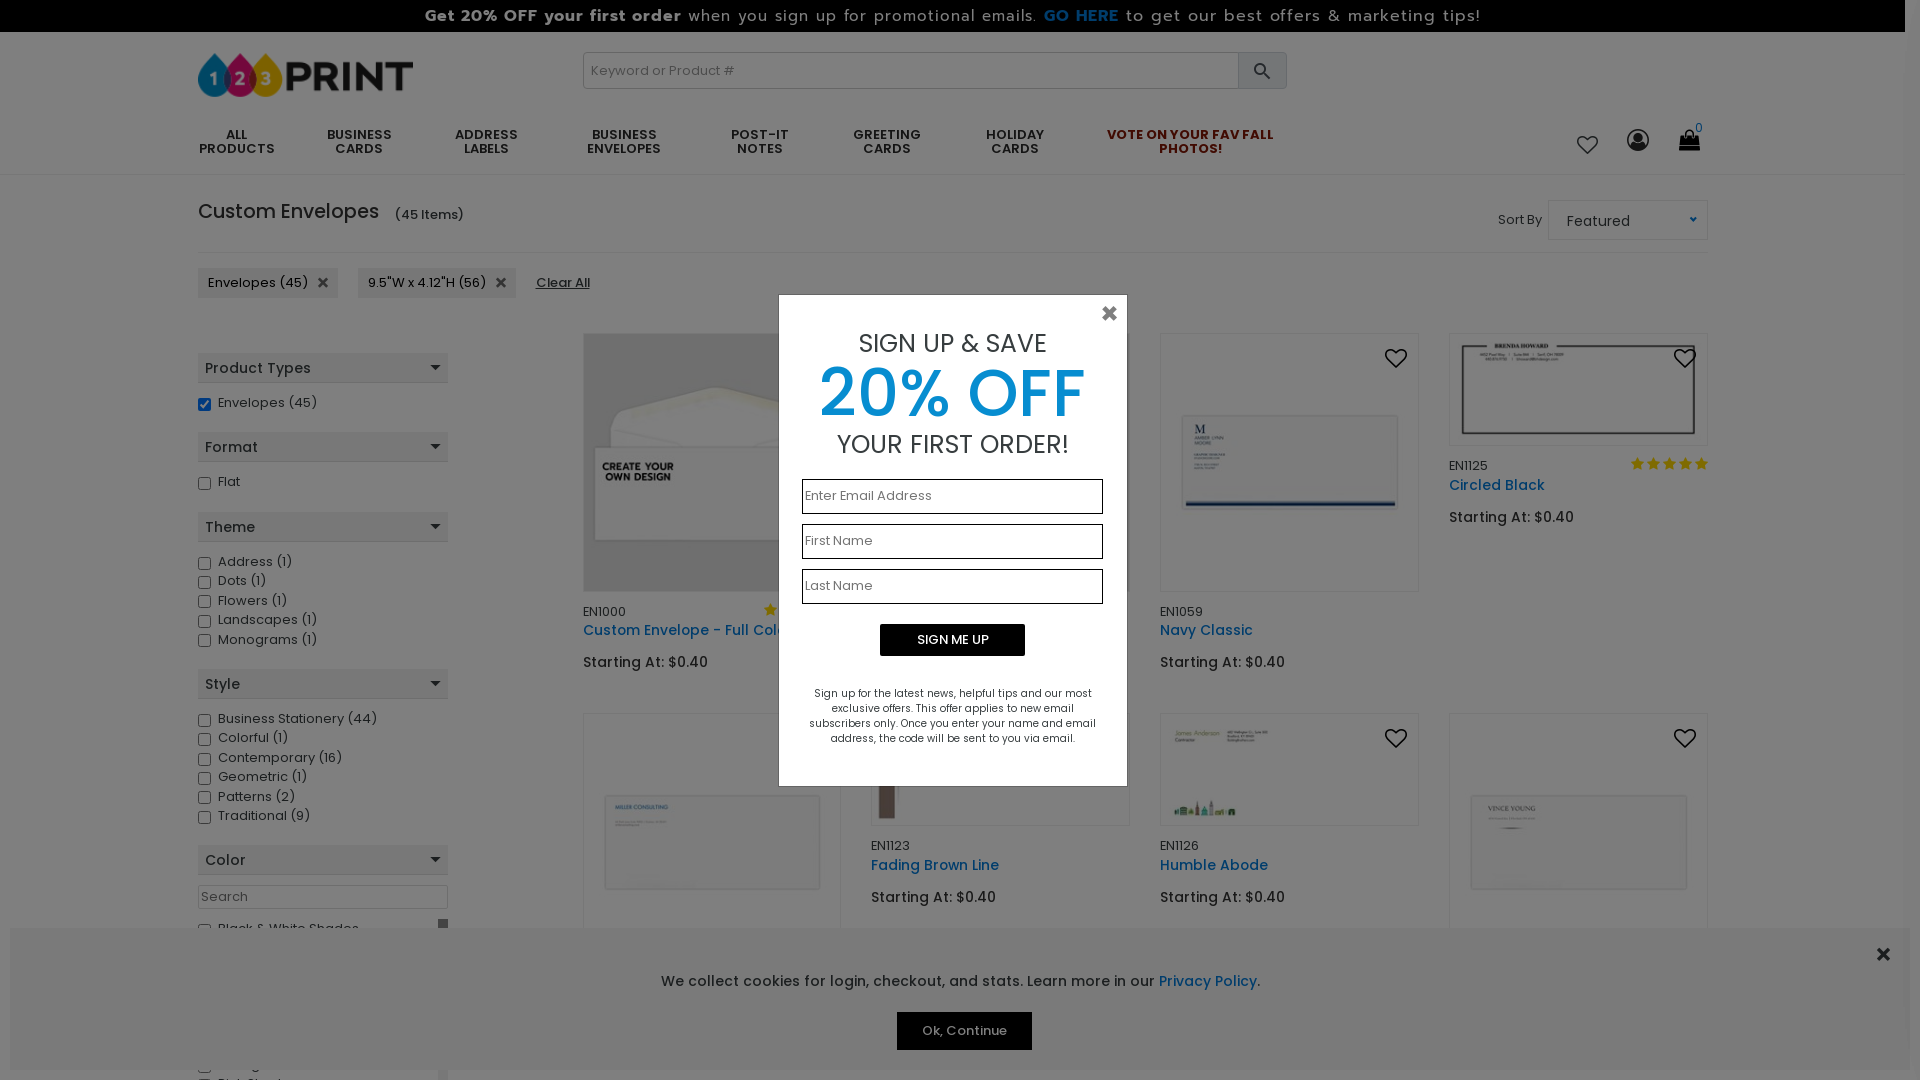 The image size is (1920, 1080). I want to click on 0, so click(1688, 142).